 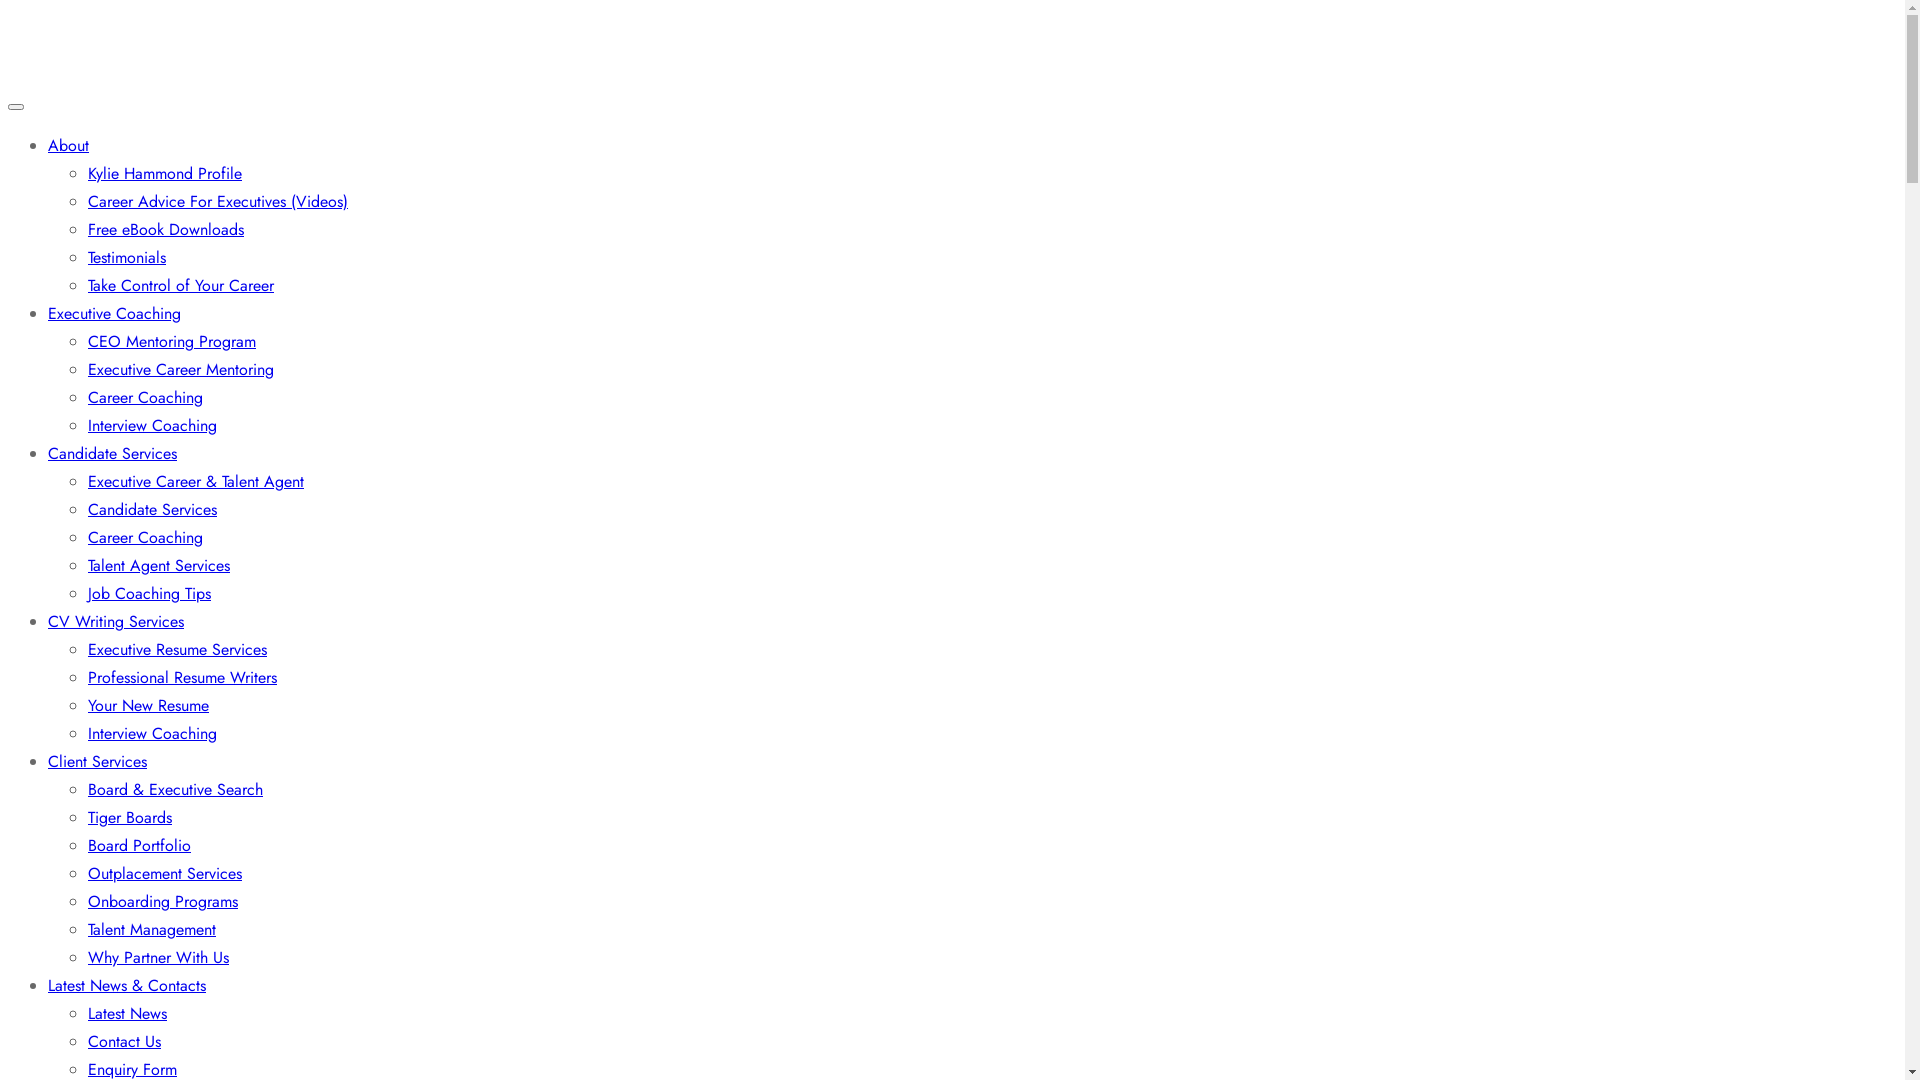 What do you see at coordinates (127, 986) in the screenshot?
I see `Latest News & Contacts` at bounding box center [127, 986].